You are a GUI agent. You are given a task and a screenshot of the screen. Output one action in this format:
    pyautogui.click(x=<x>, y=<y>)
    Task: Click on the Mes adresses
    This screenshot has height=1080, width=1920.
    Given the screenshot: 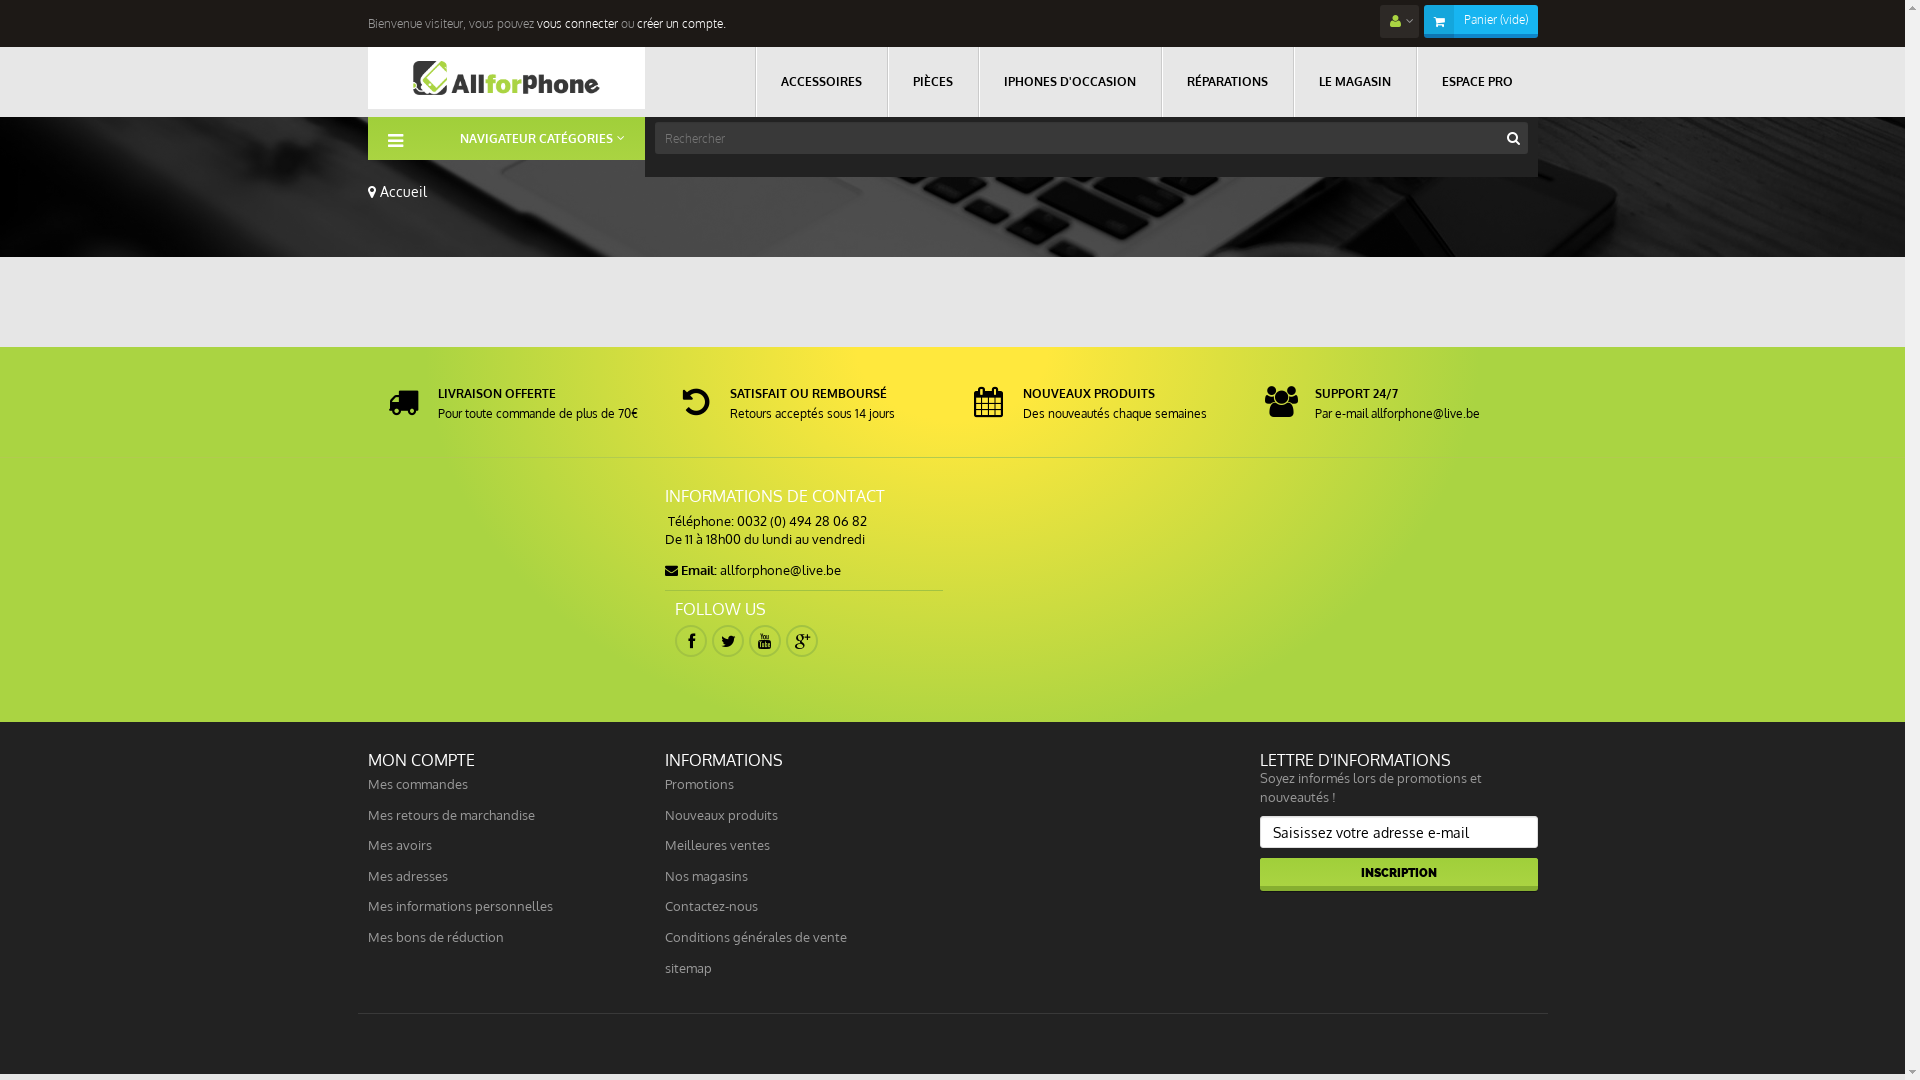 What is the action you would take?
    pyautogui.click(x=408, y=876)
    